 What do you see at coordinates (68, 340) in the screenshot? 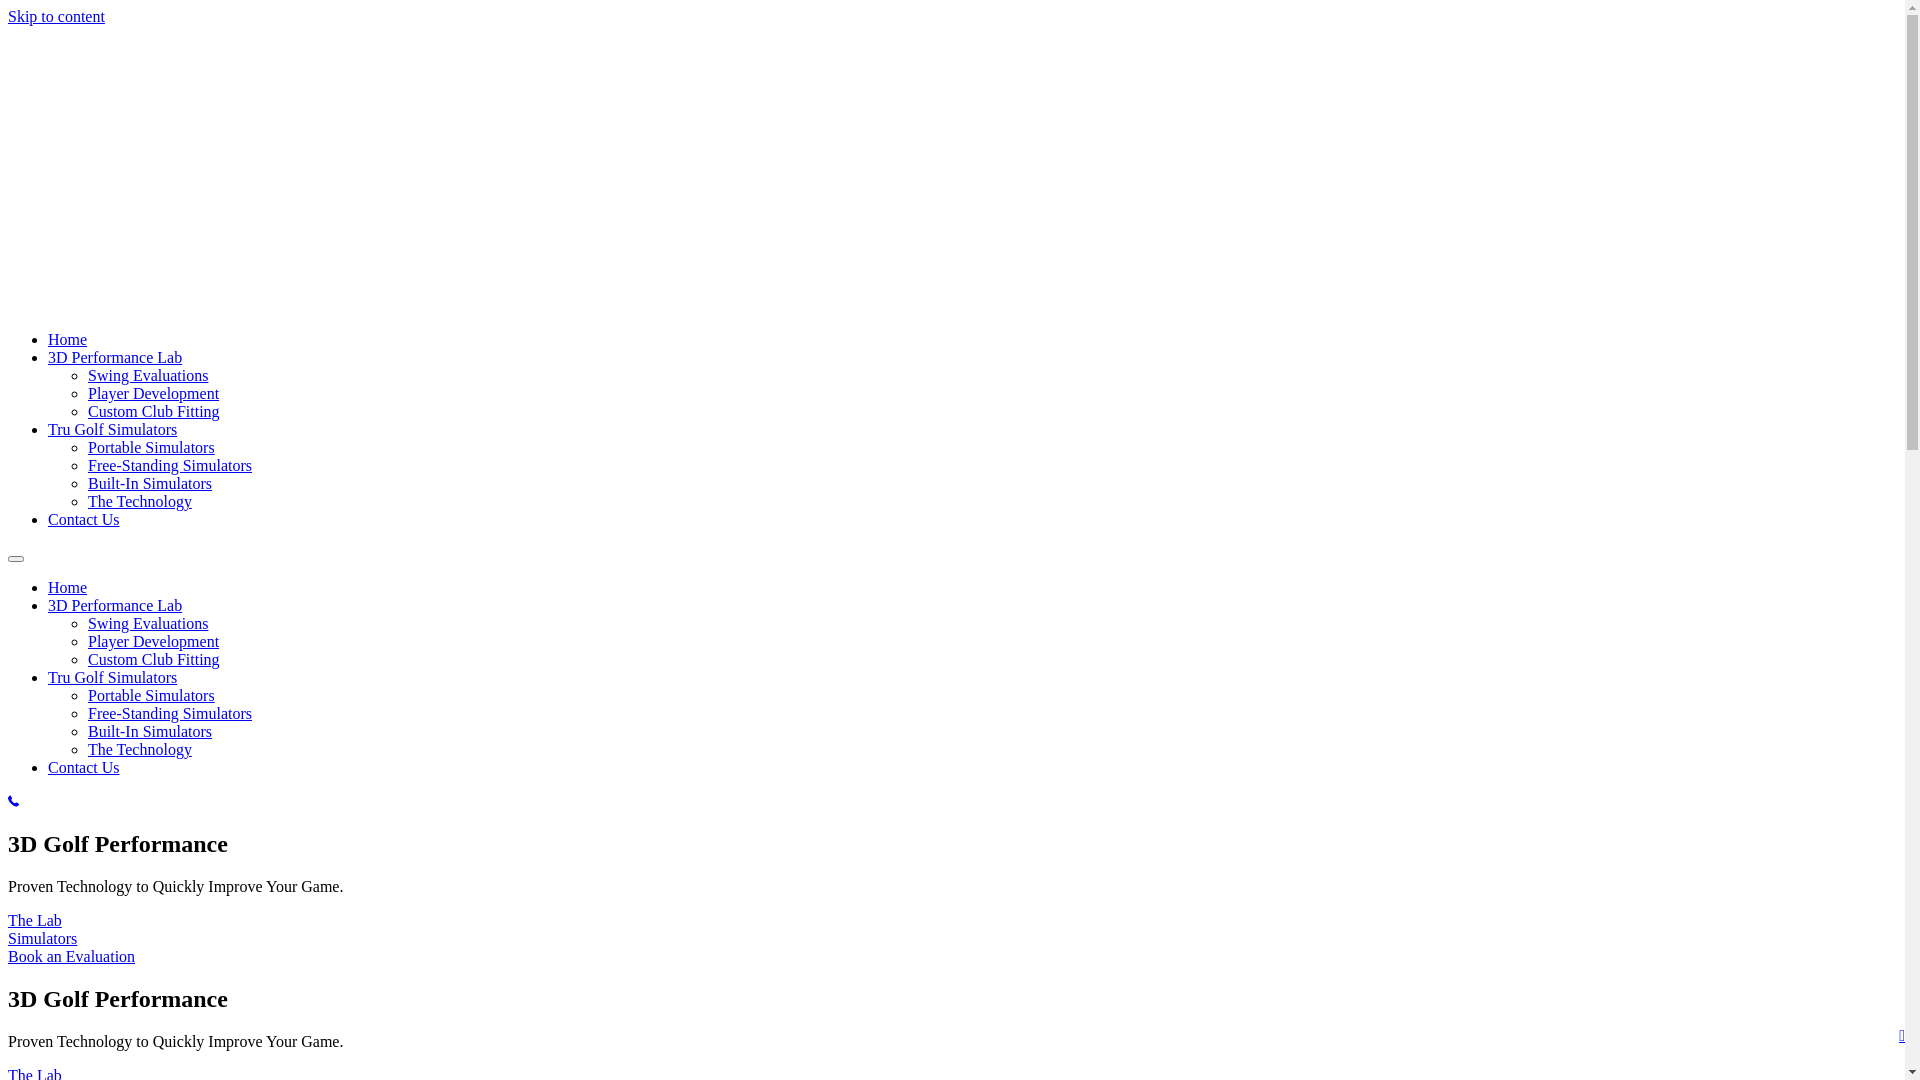
I see `Home` at bounding box center [68, 340].